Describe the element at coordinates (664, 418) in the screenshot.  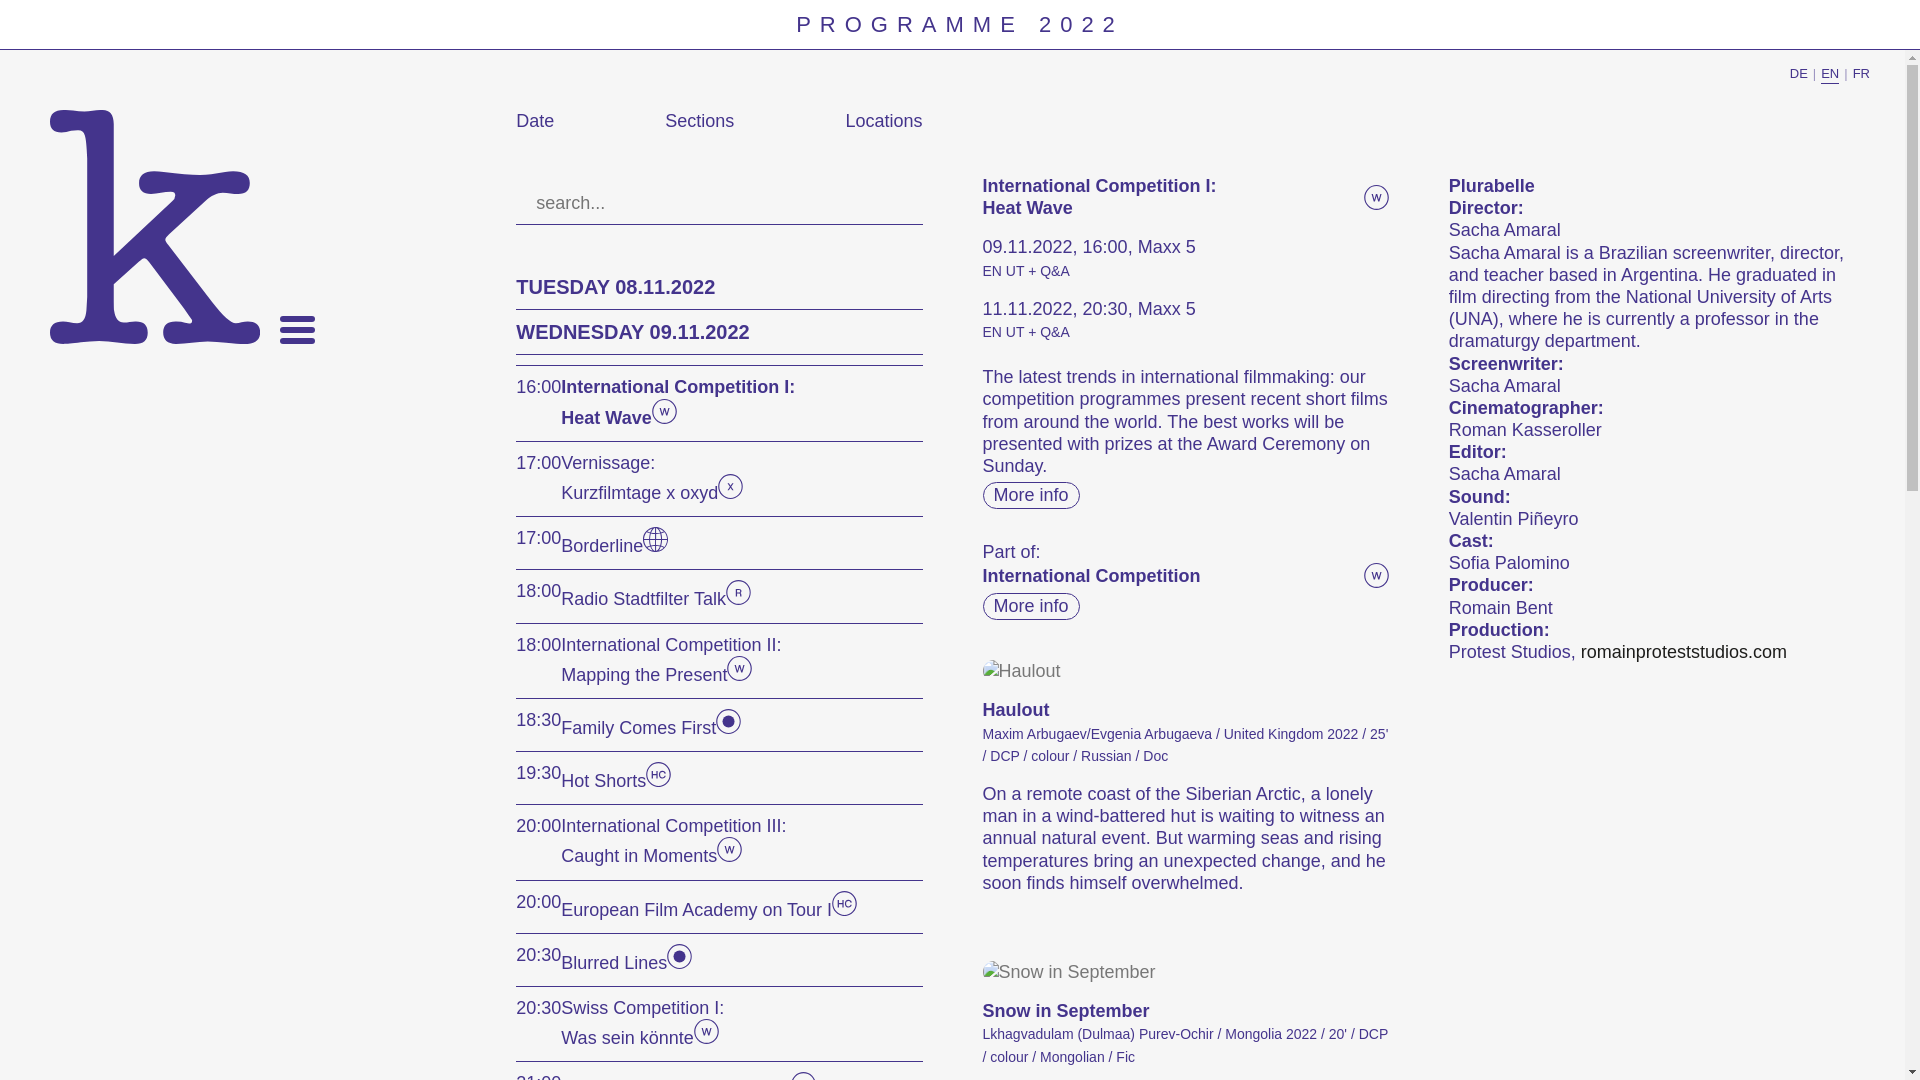
I see `International Competition` at that location.